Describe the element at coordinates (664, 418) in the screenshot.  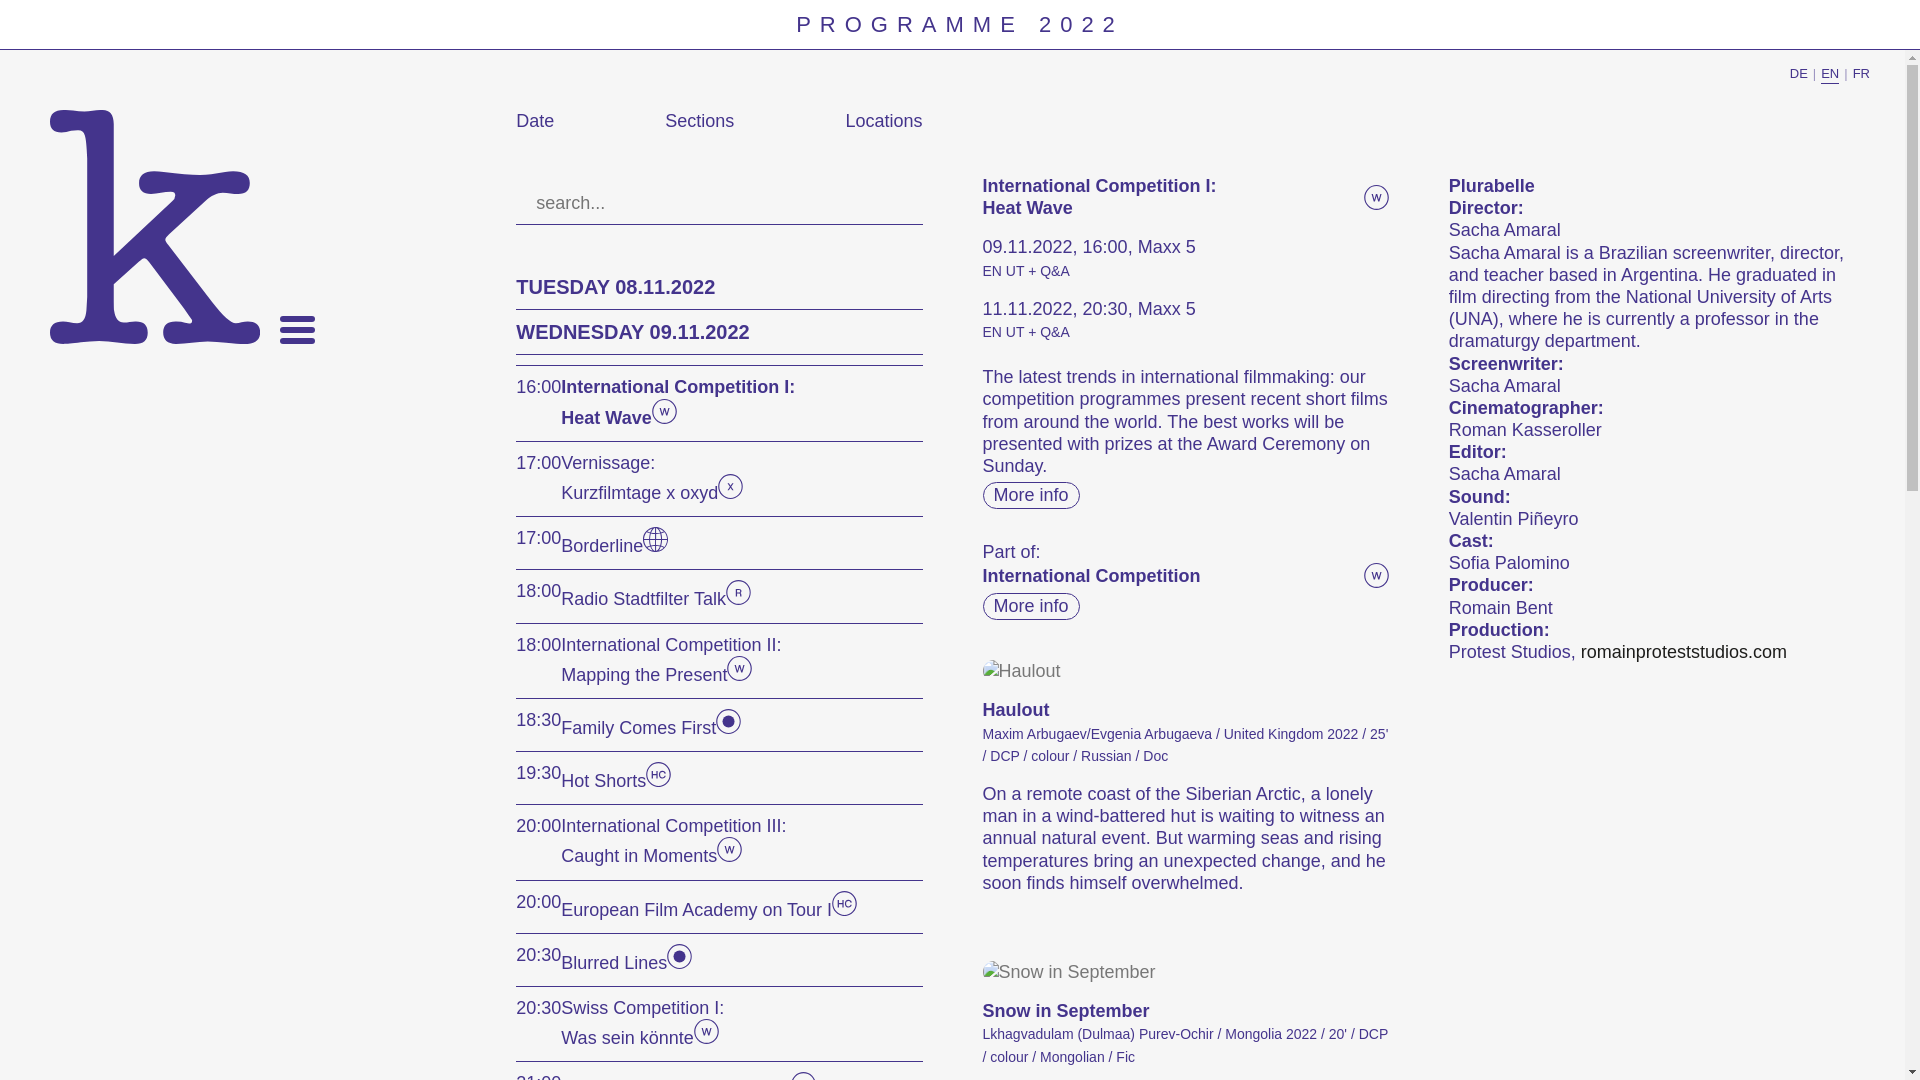
I see `International Competition` at that location.